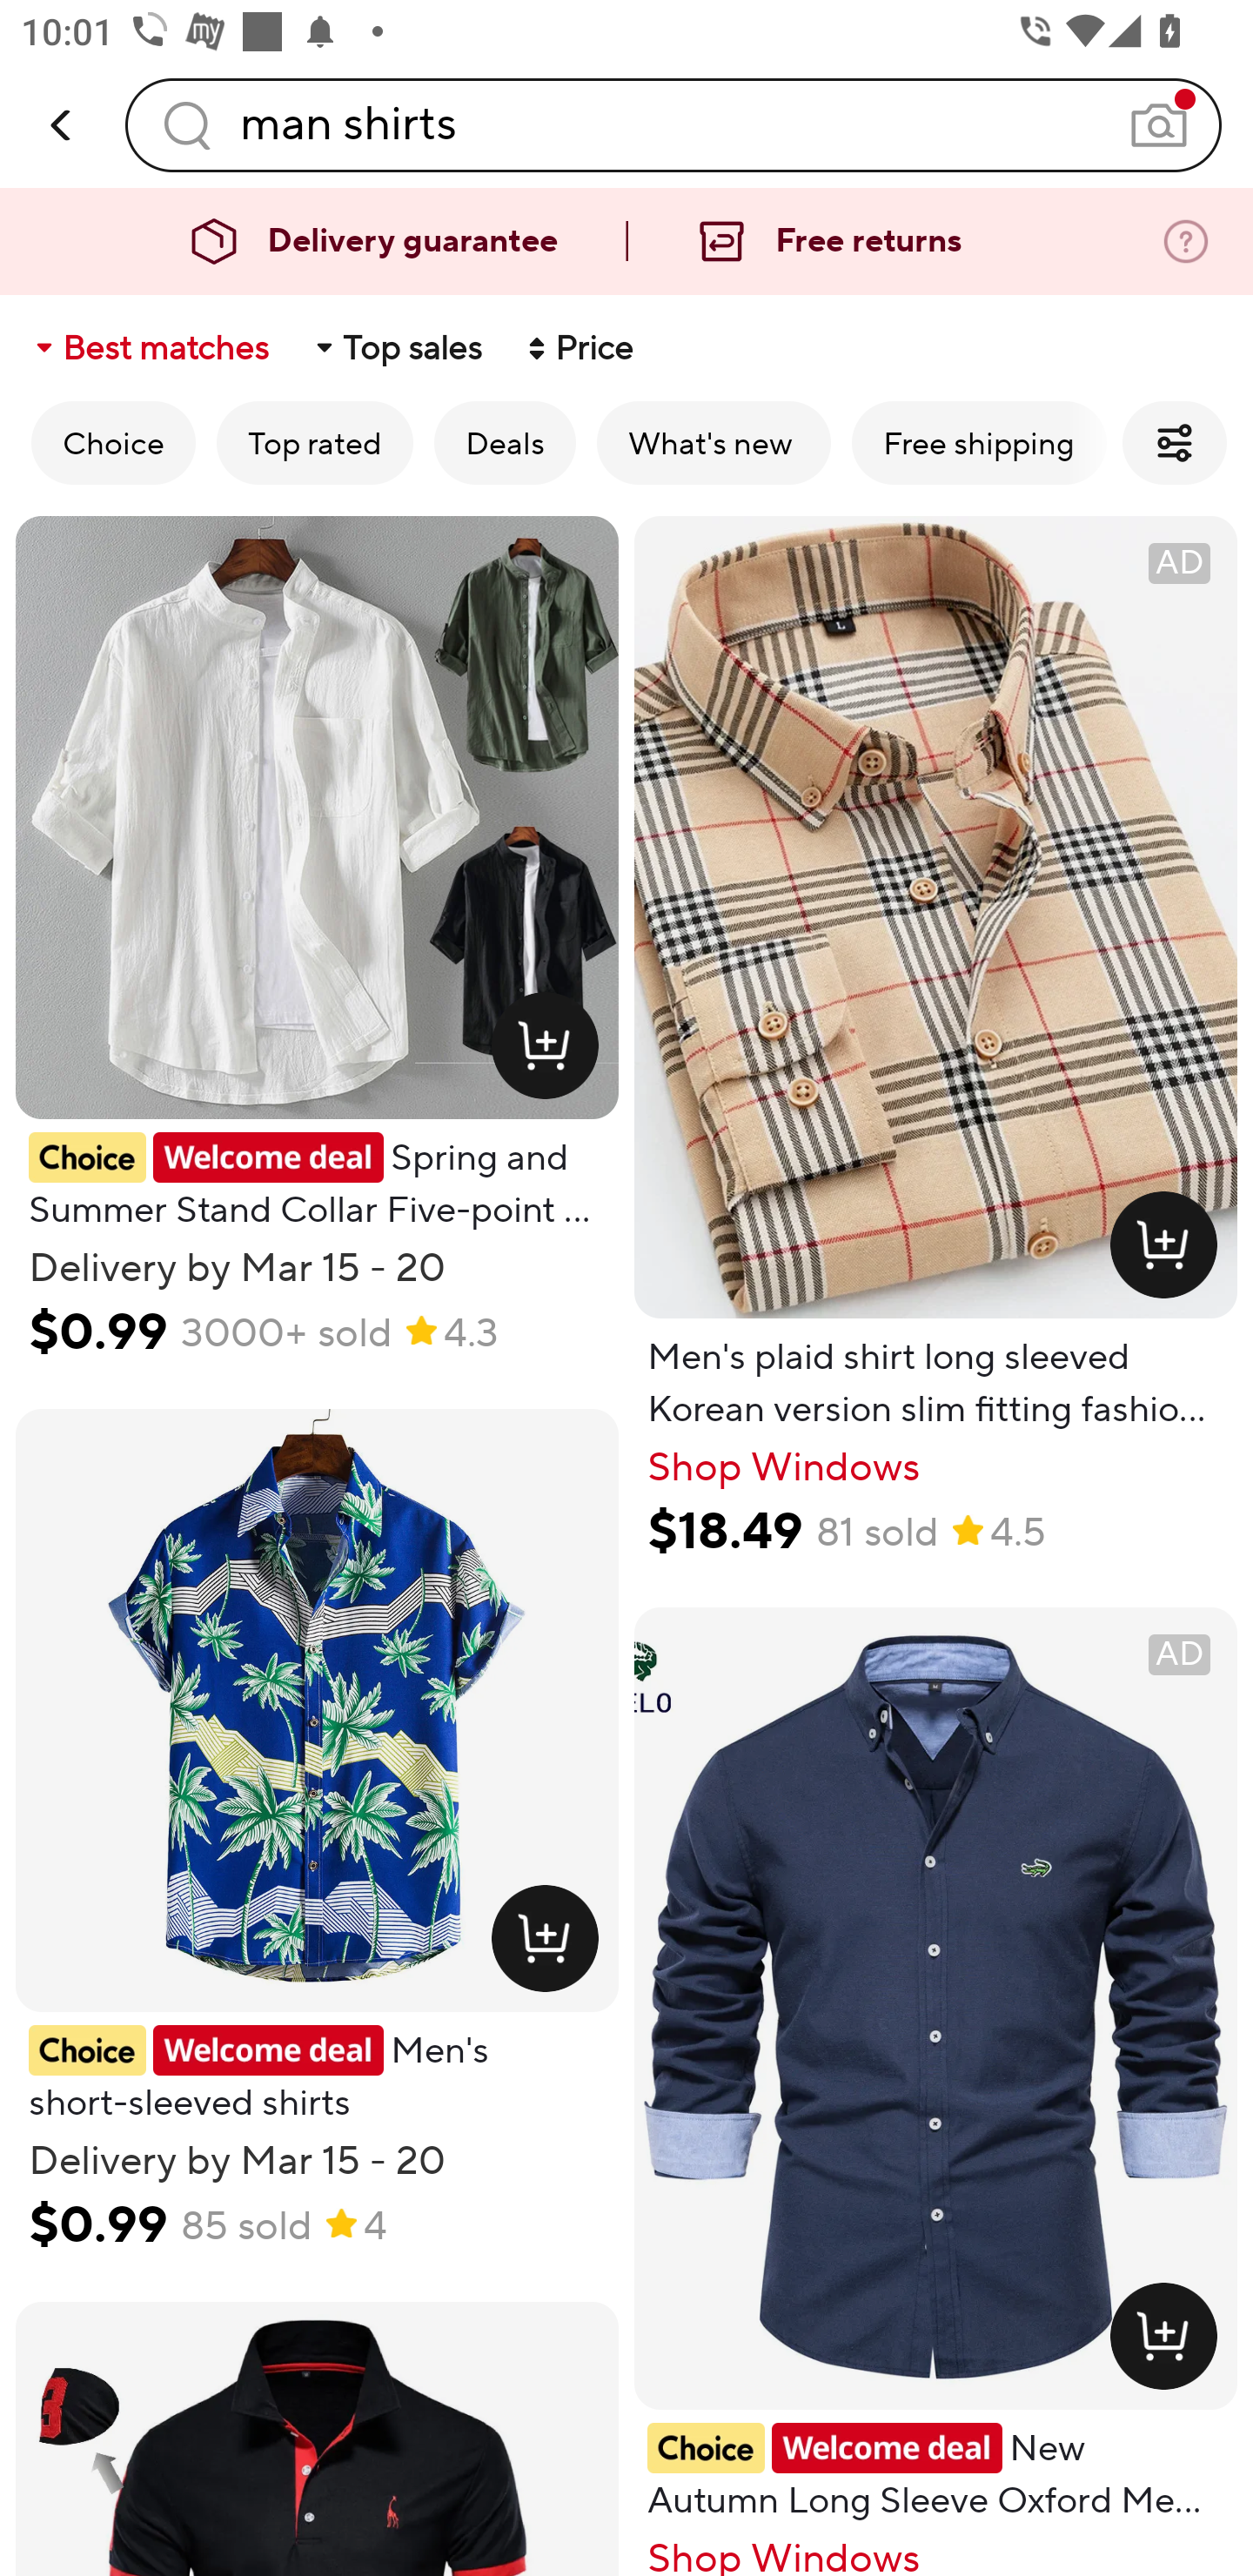 This screenshot has width=1253, height=2576. I want to click on What's new , so click(714, 442).